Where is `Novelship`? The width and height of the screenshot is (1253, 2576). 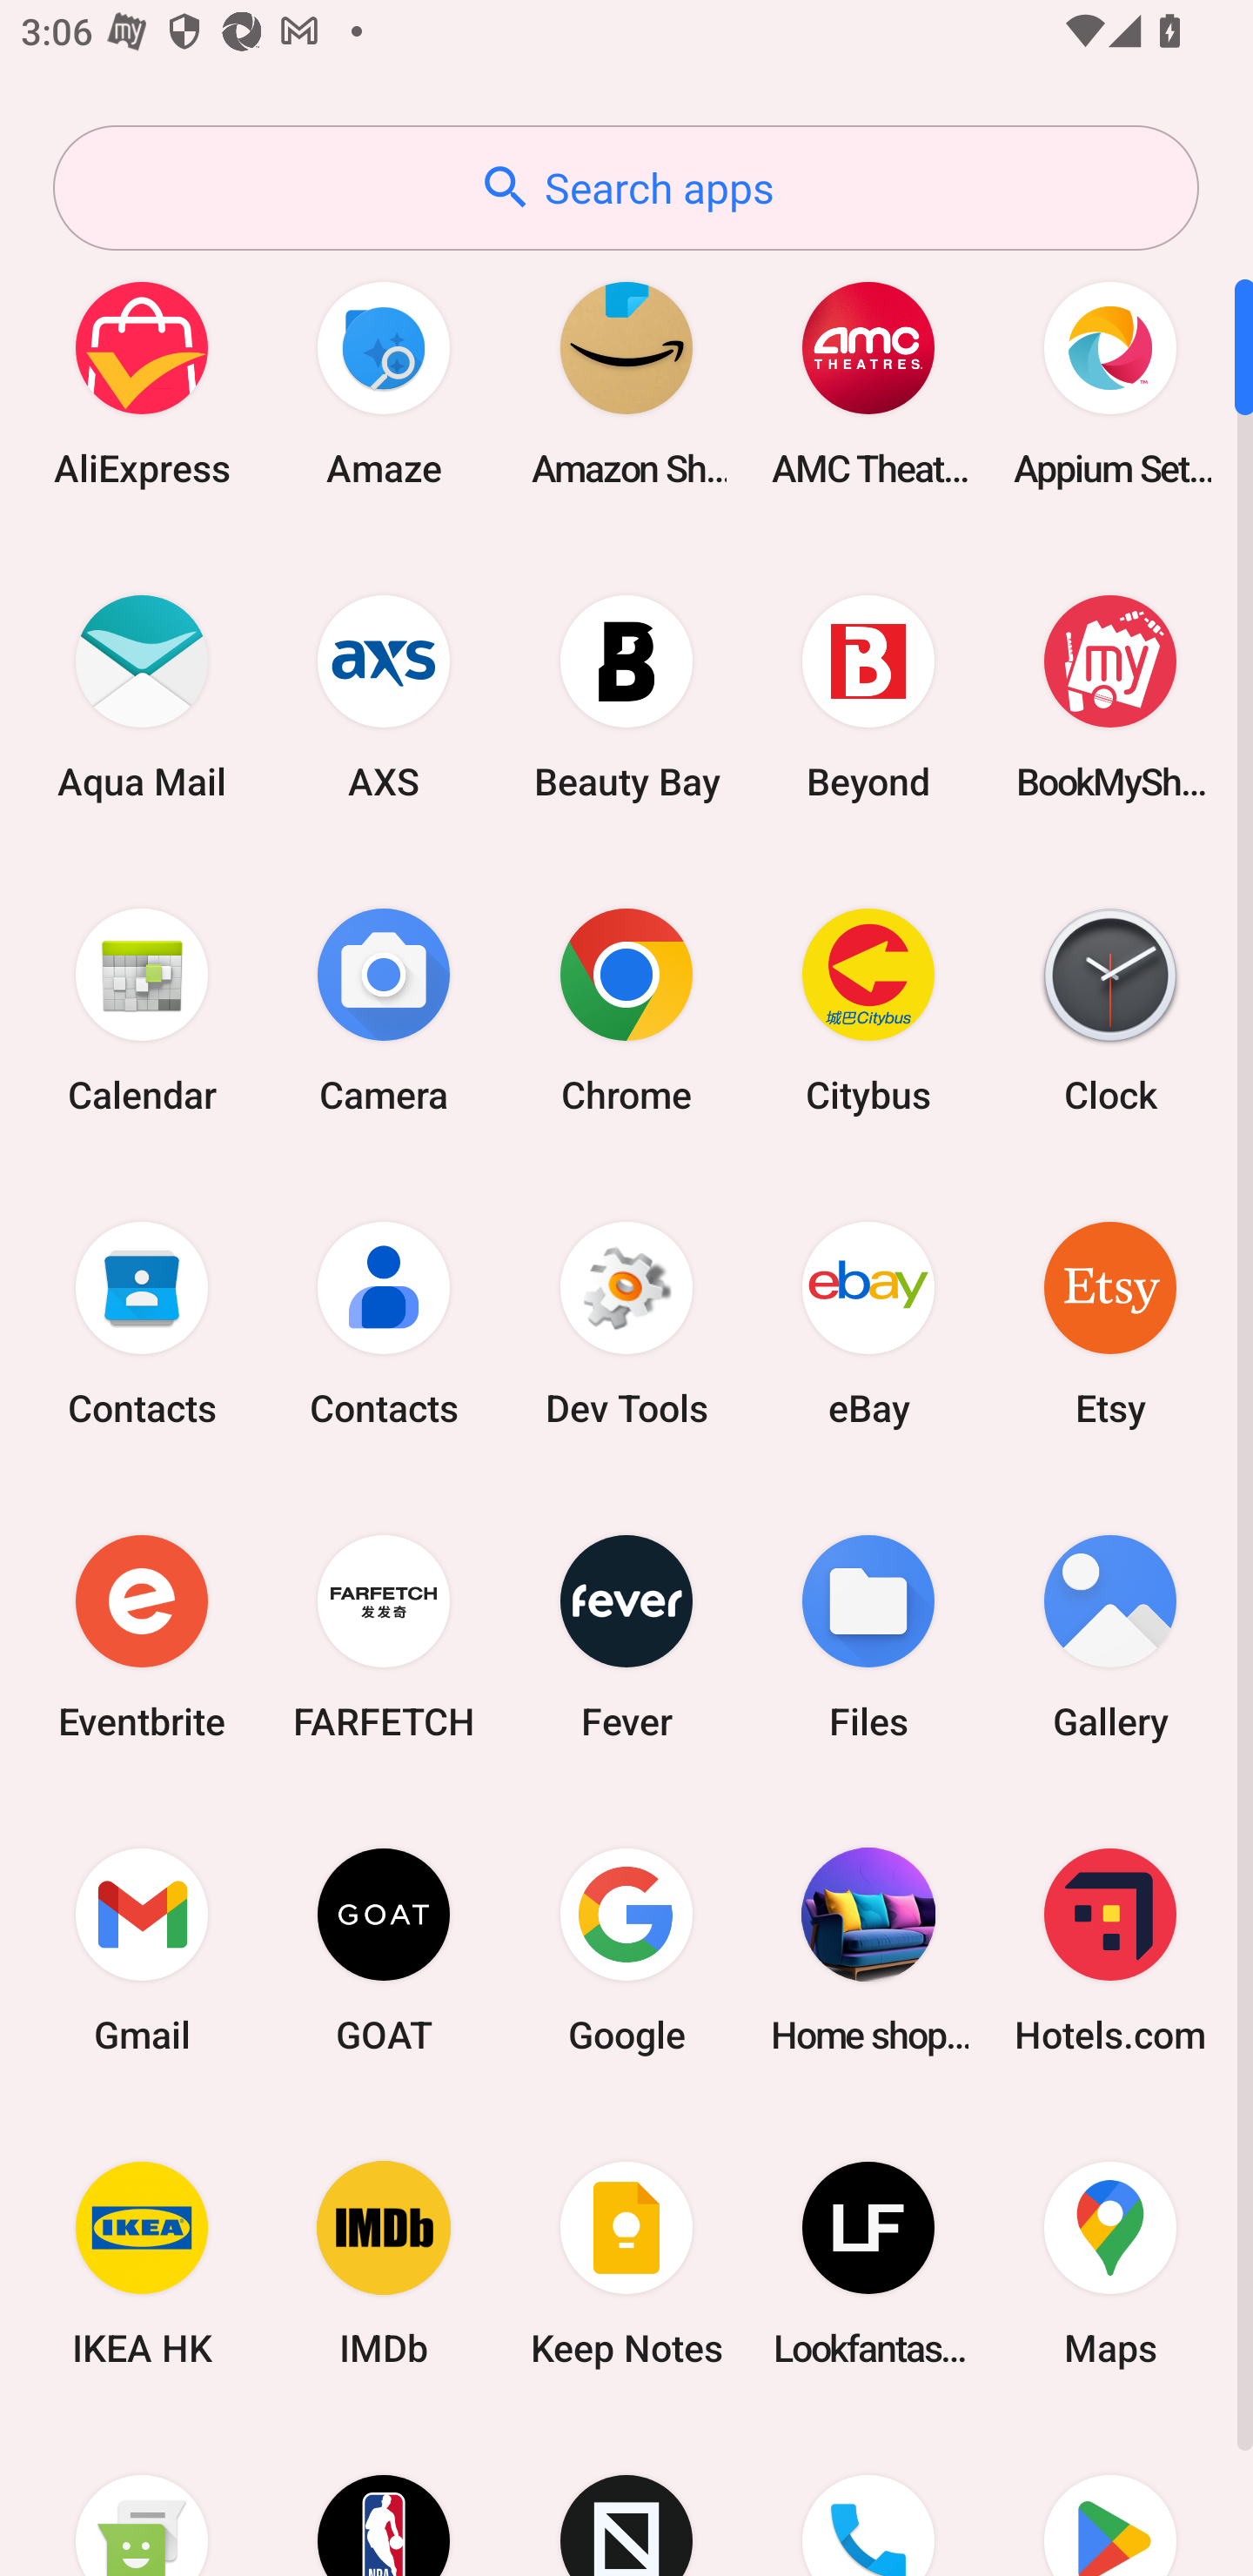
Novelship is located at coordinates (626, 2499).